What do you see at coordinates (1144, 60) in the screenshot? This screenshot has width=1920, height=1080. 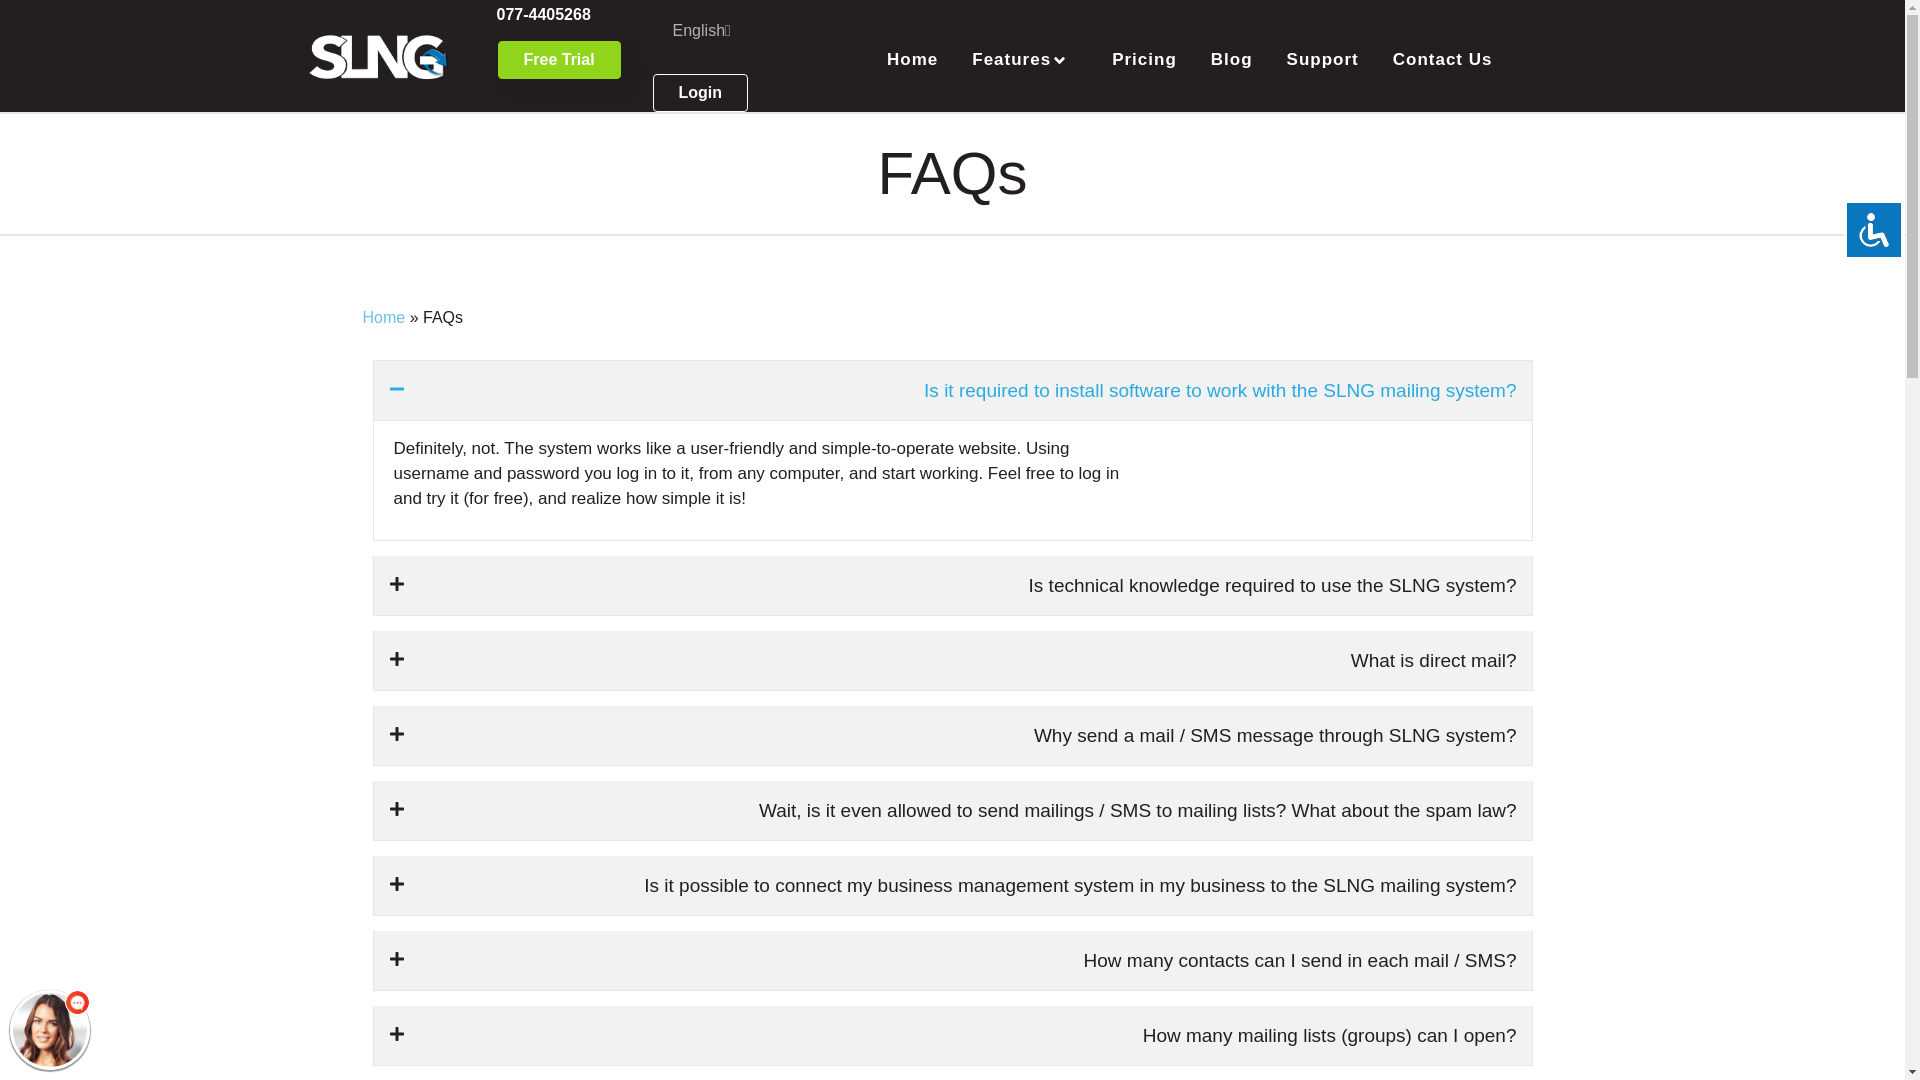 I see `Pricing` at bounding box center [1144, 60].